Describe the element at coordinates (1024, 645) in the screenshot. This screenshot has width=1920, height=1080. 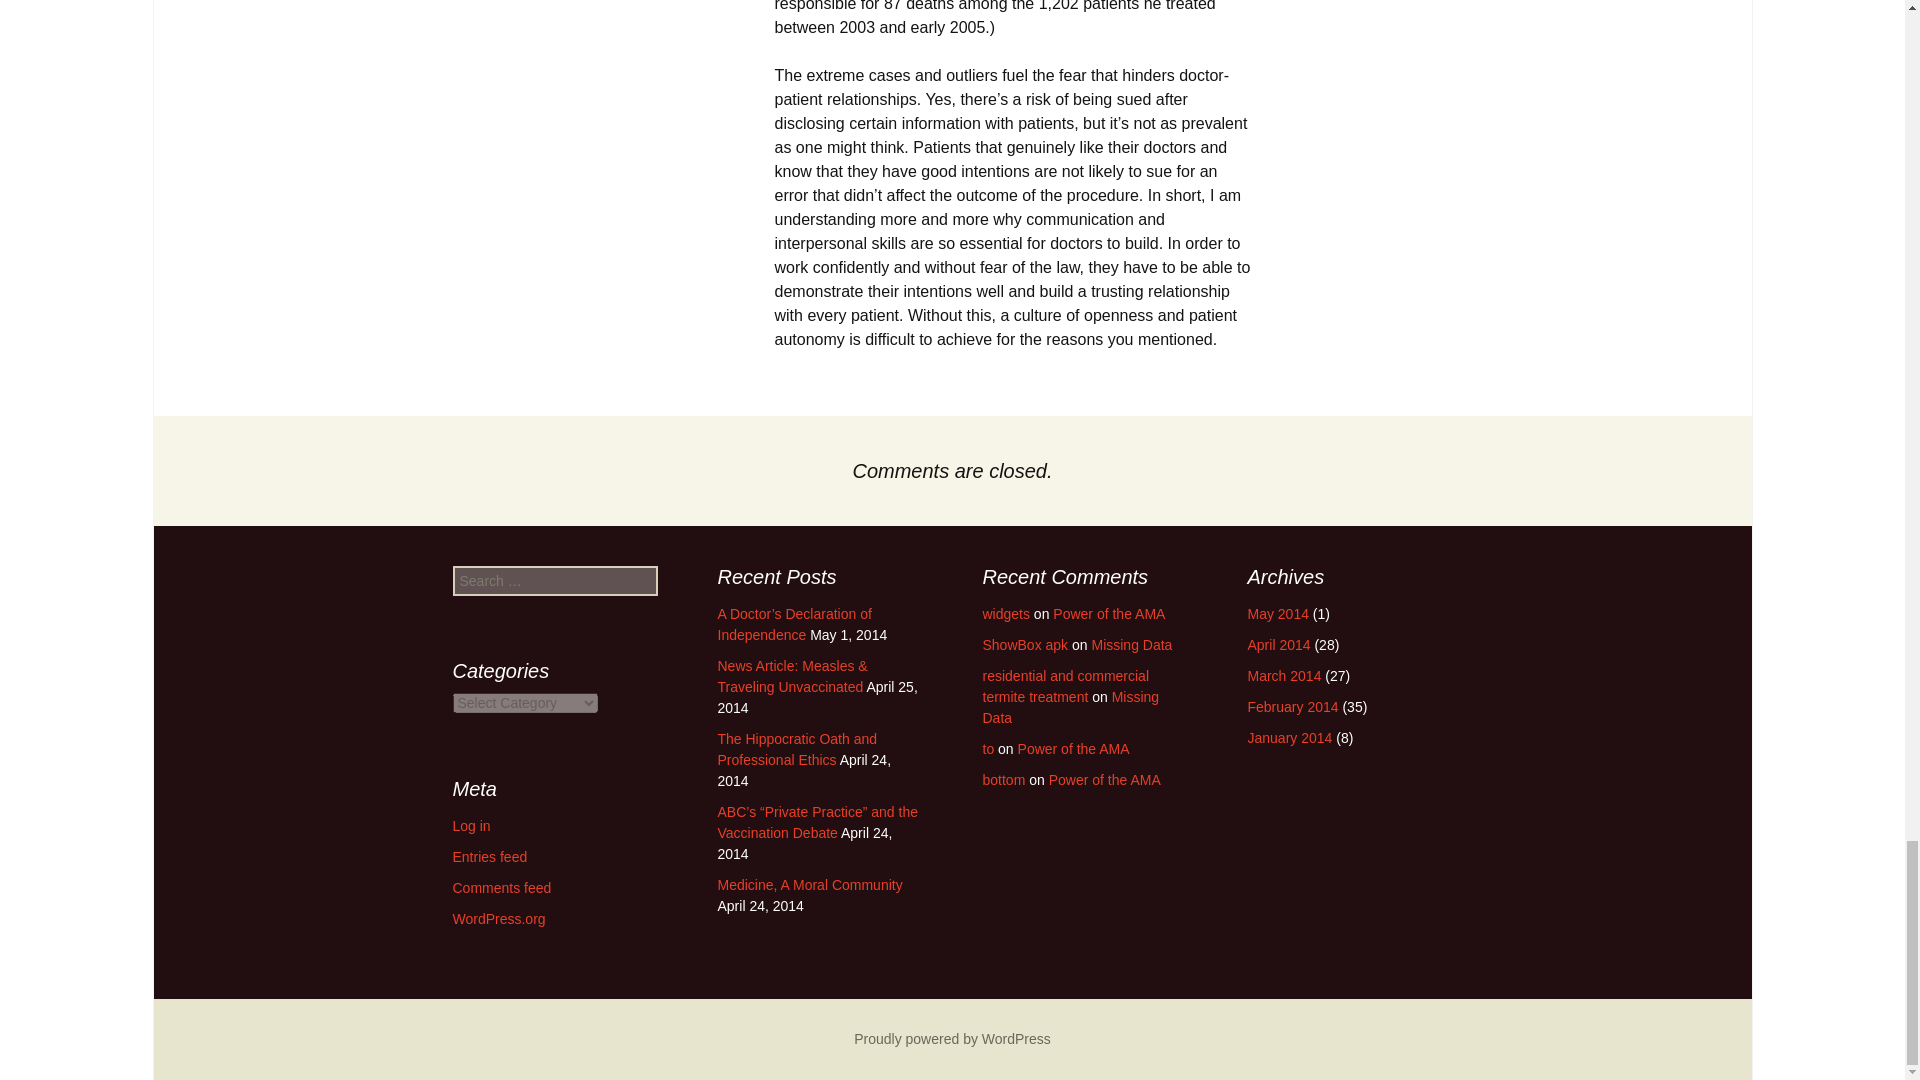
I see `ShowBox apk` at that location.